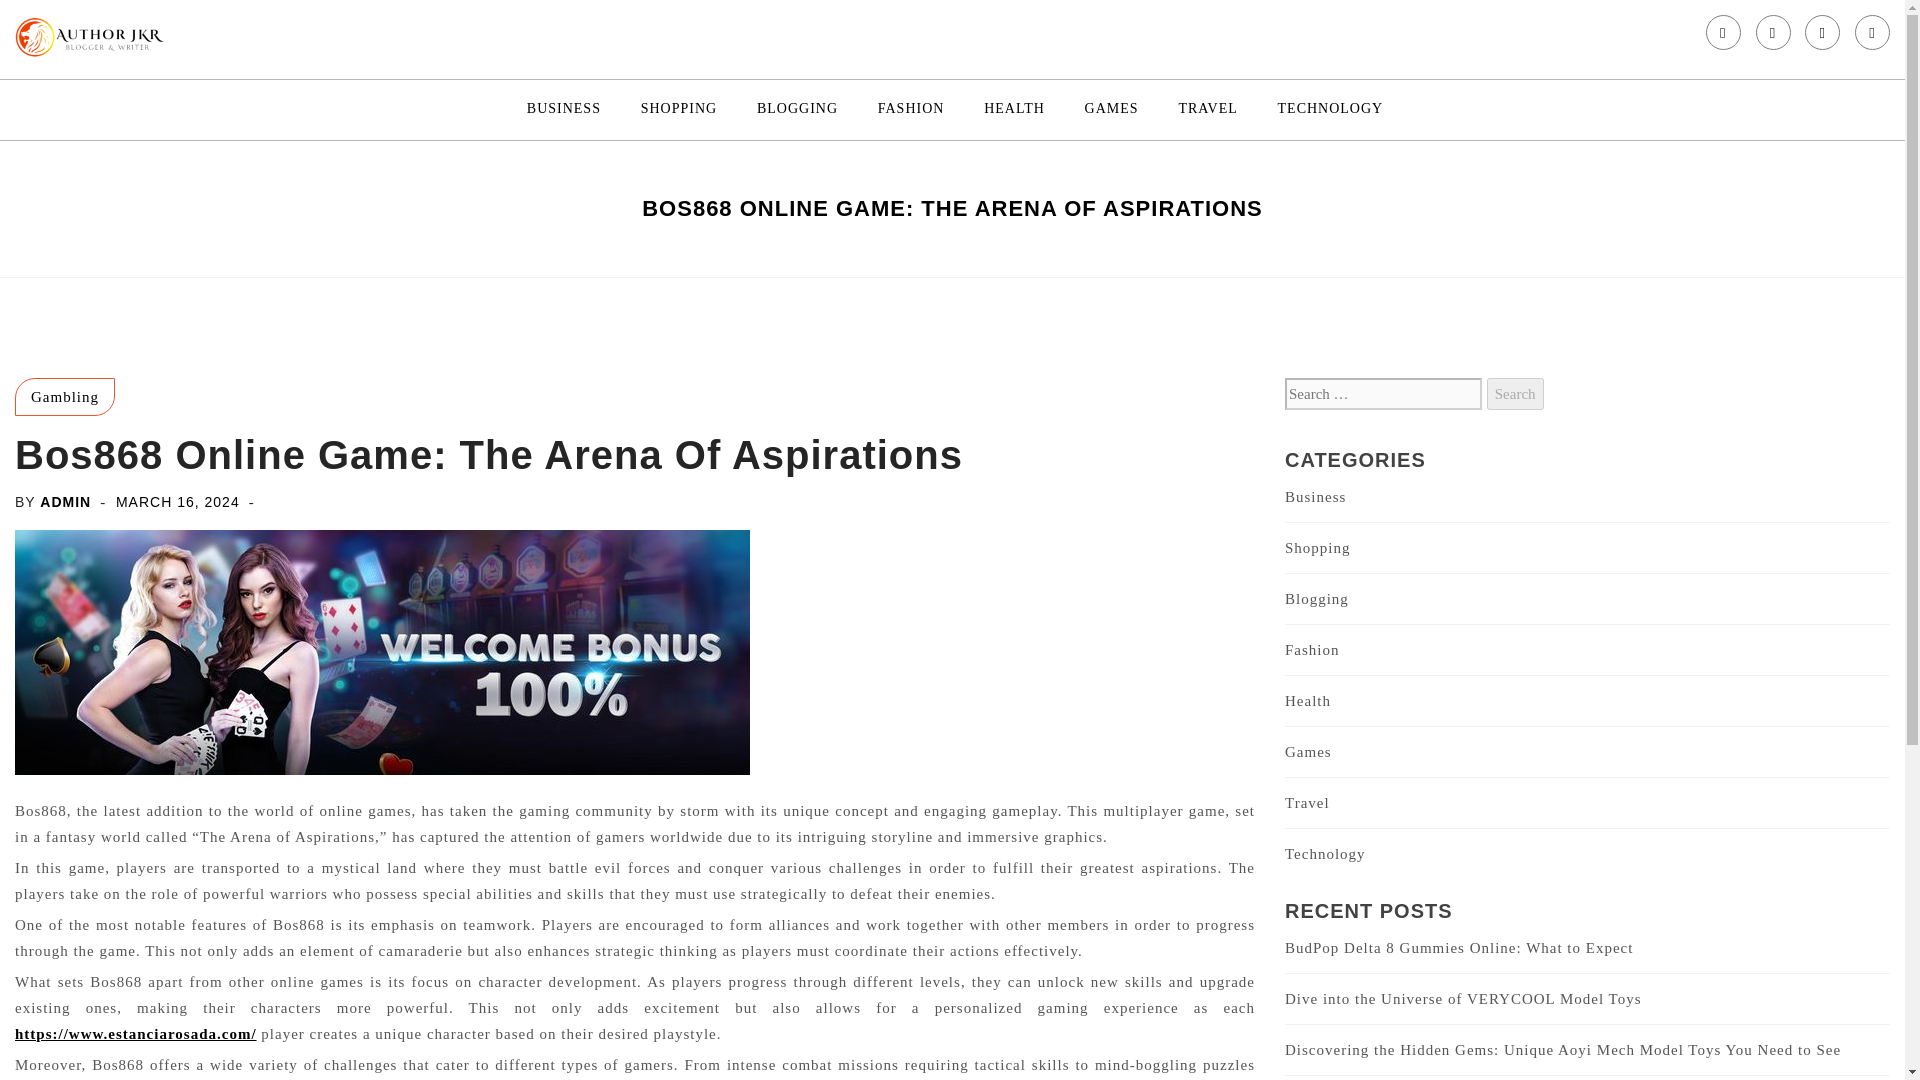  Describe the element at coordinates (1312, 649) in the screenshot. I see `Fashion` at that location.